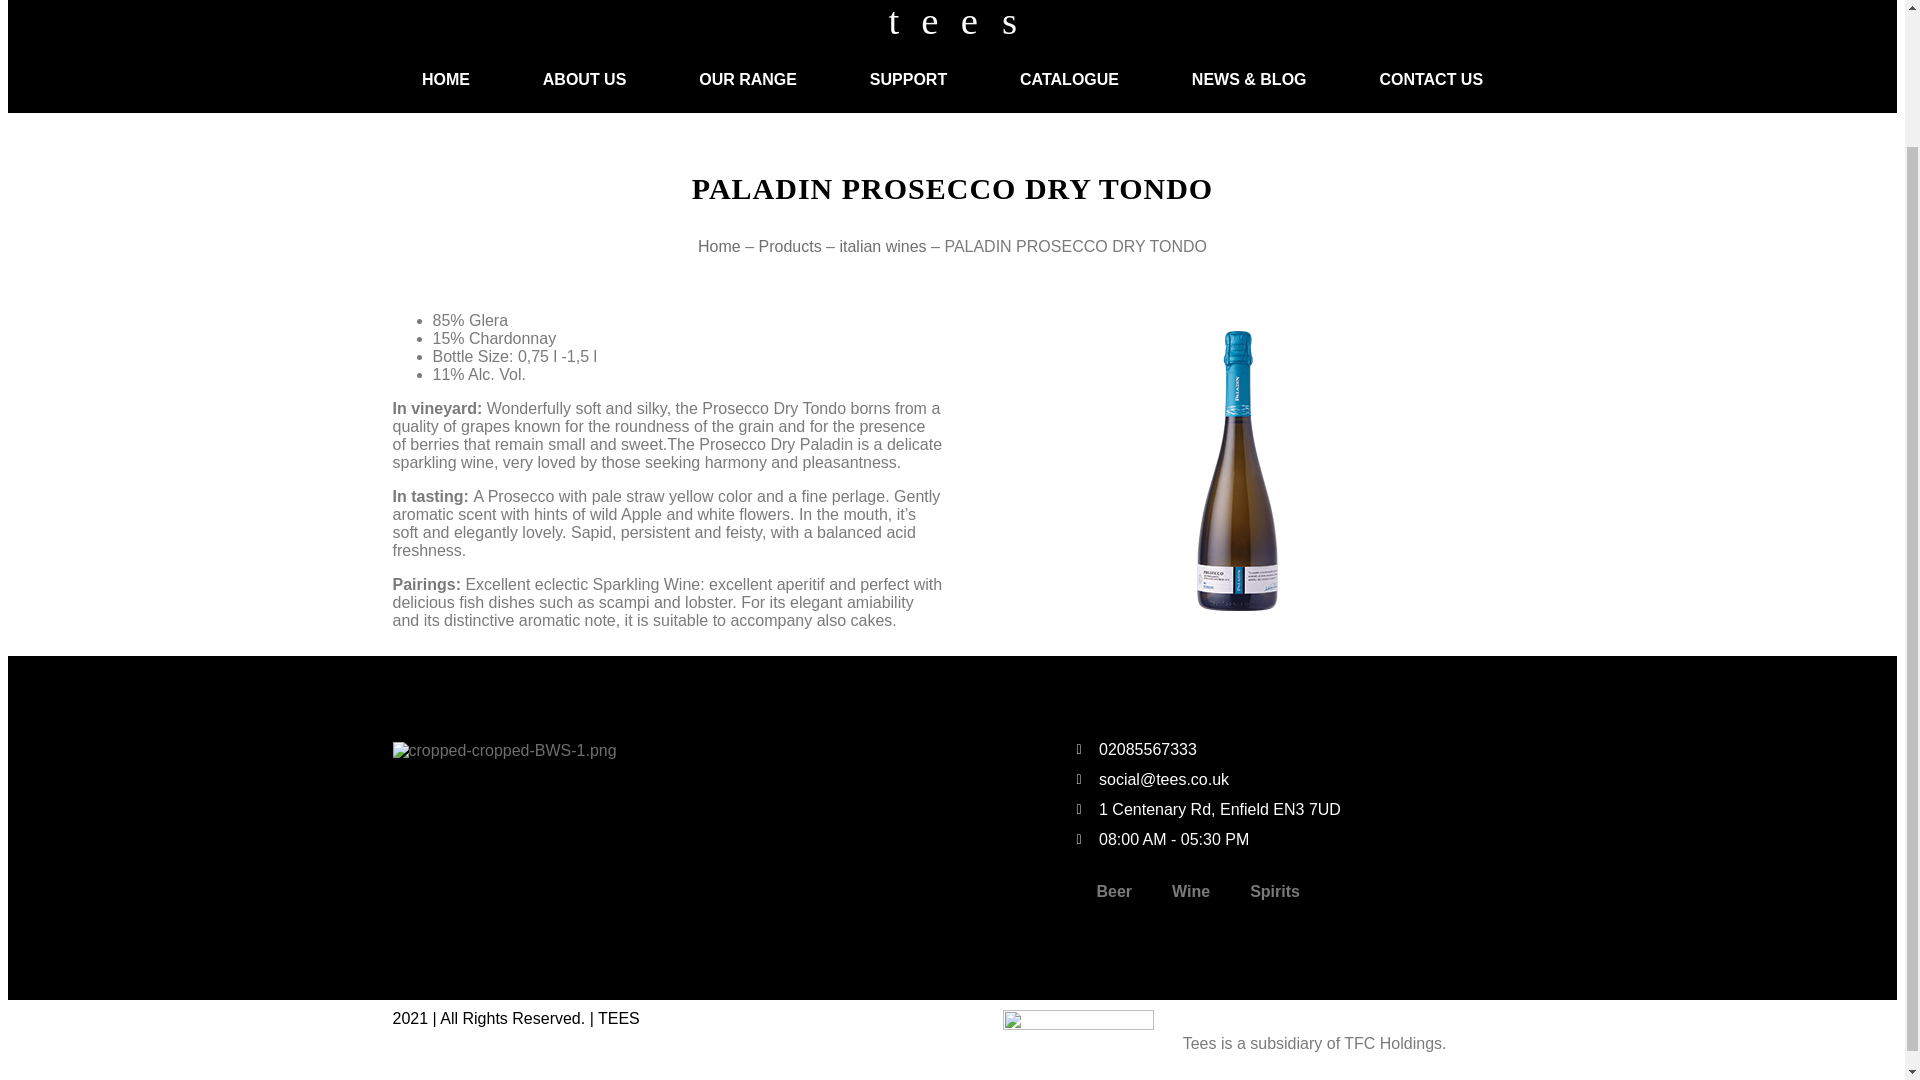 This screenshot has width=1920, height=1080. Describe the element at coordinates (748, 80) in the screenshot. I see `OUR RANGE` at that location.